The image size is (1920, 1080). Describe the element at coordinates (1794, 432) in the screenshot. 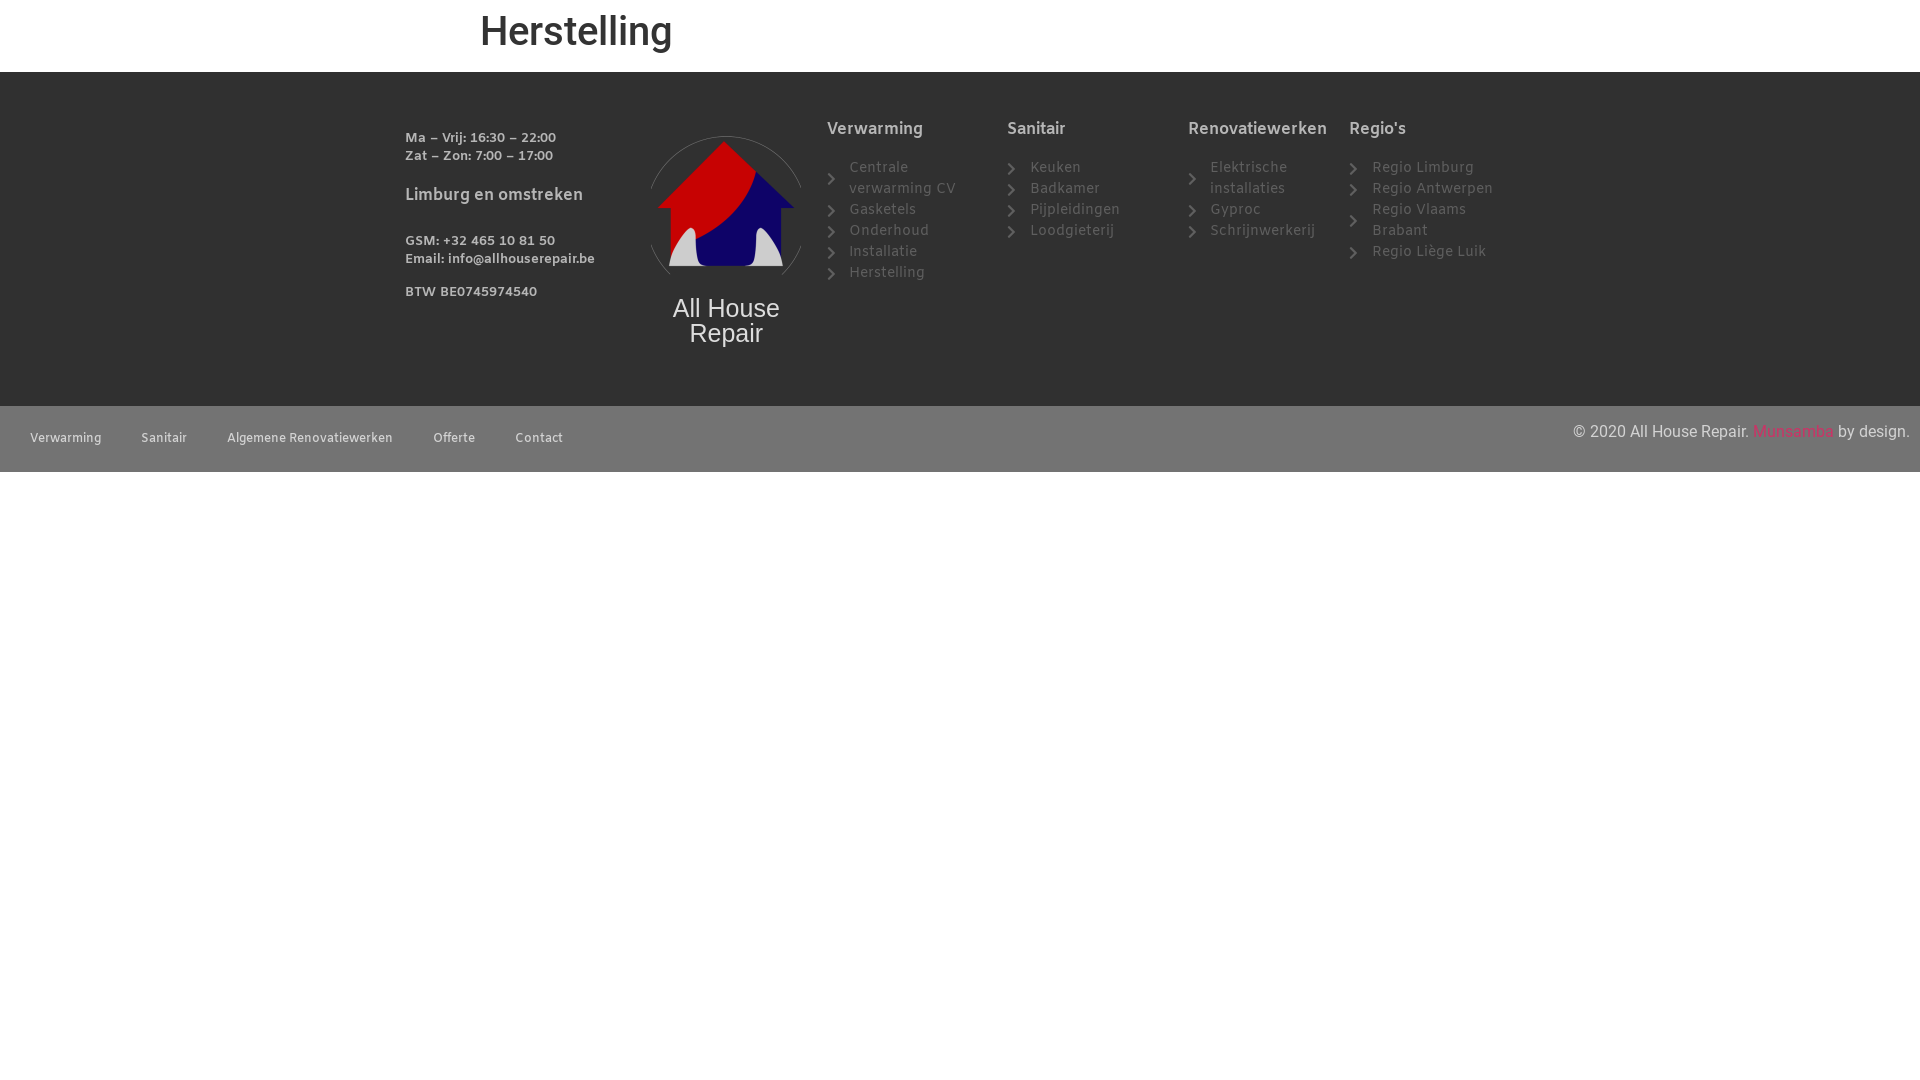

I see `Munsamba` at that location.